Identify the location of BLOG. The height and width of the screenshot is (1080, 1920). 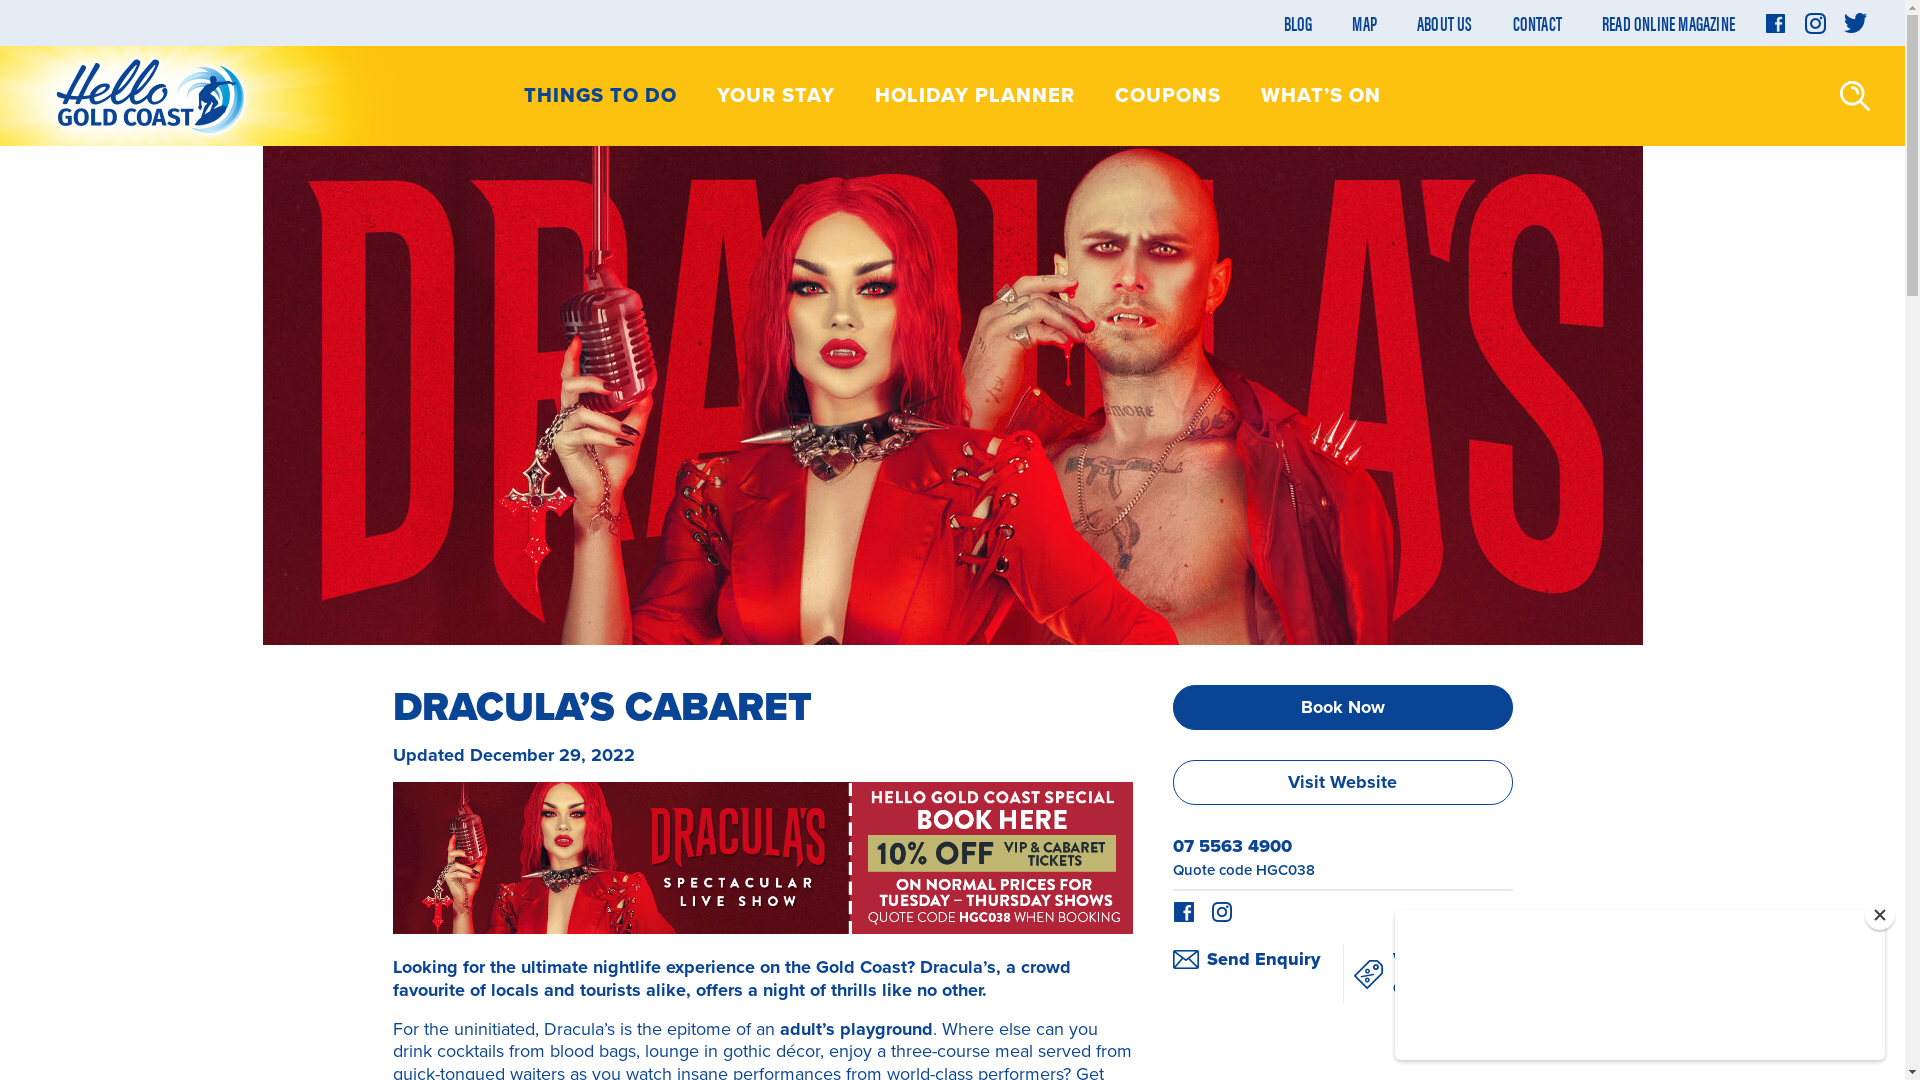
(1298, 23).